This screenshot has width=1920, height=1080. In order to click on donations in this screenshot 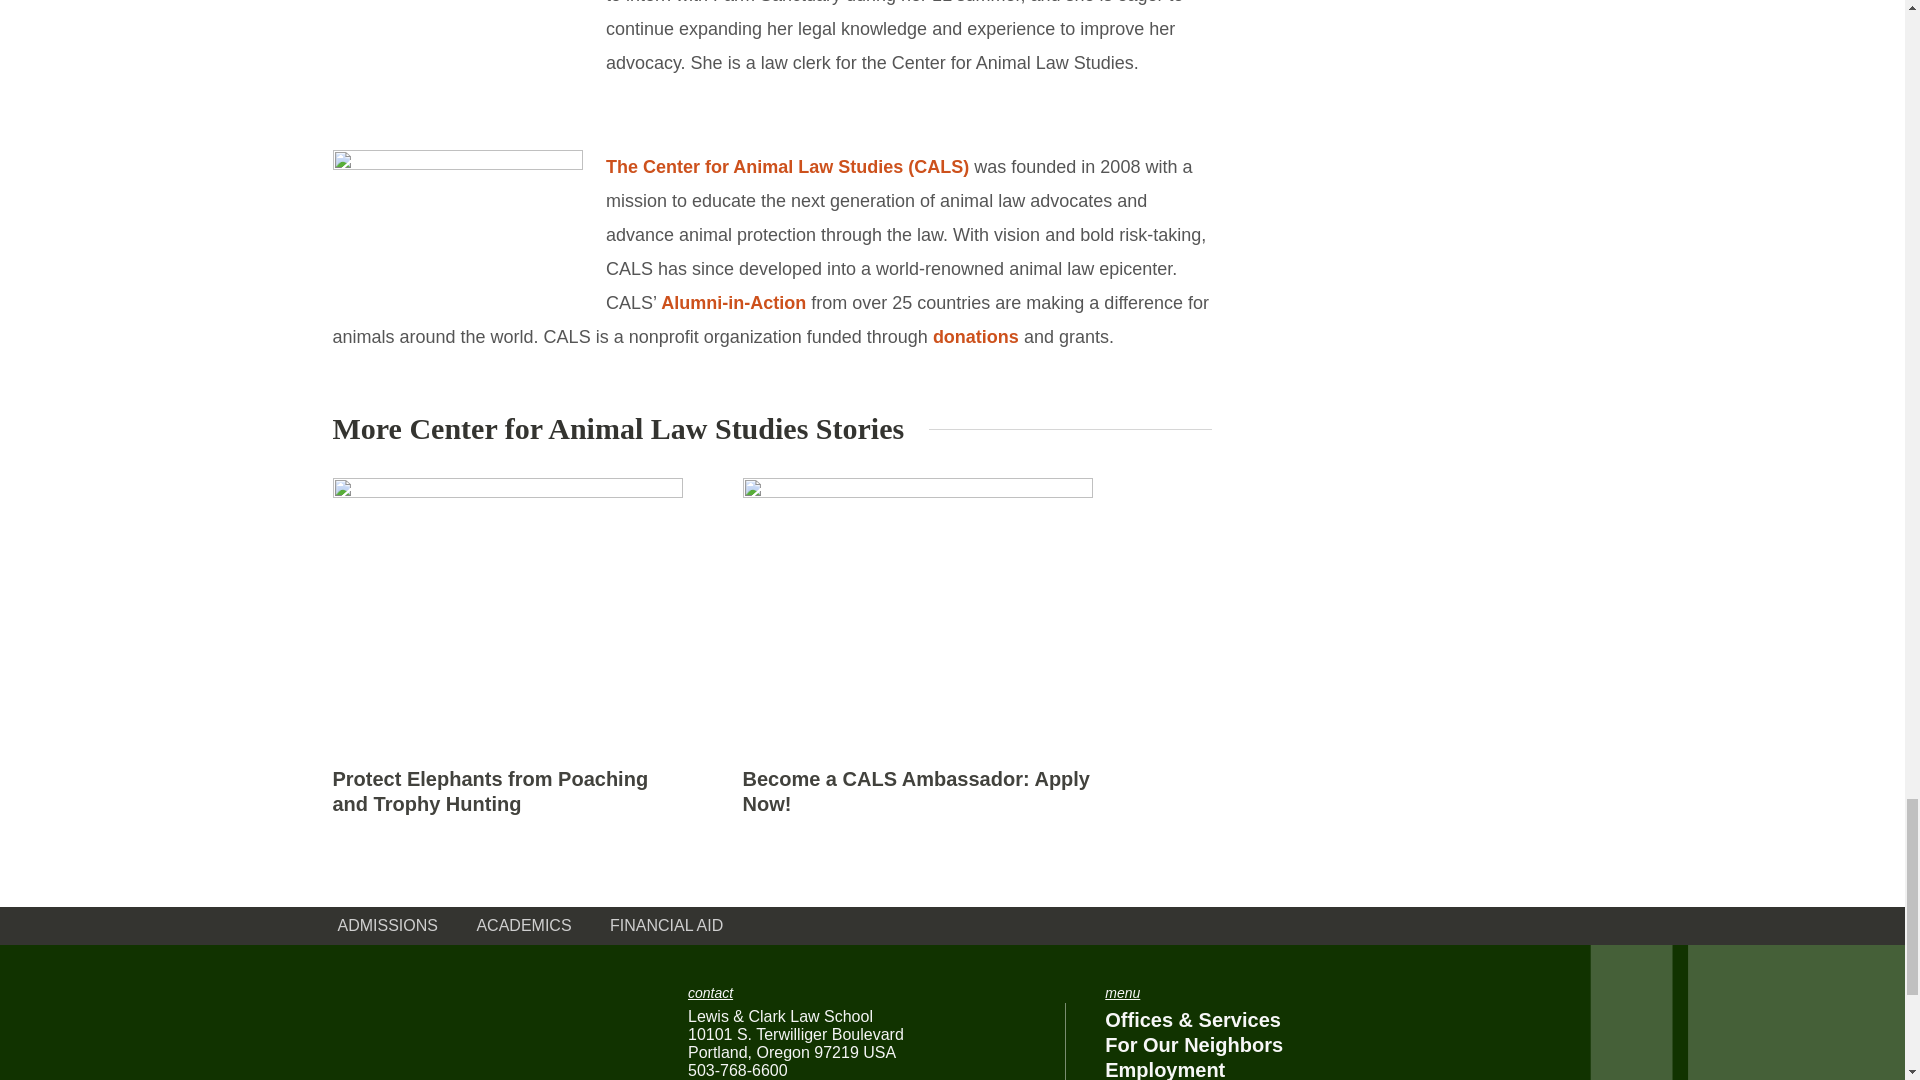, I will do `click(976, 336)`.